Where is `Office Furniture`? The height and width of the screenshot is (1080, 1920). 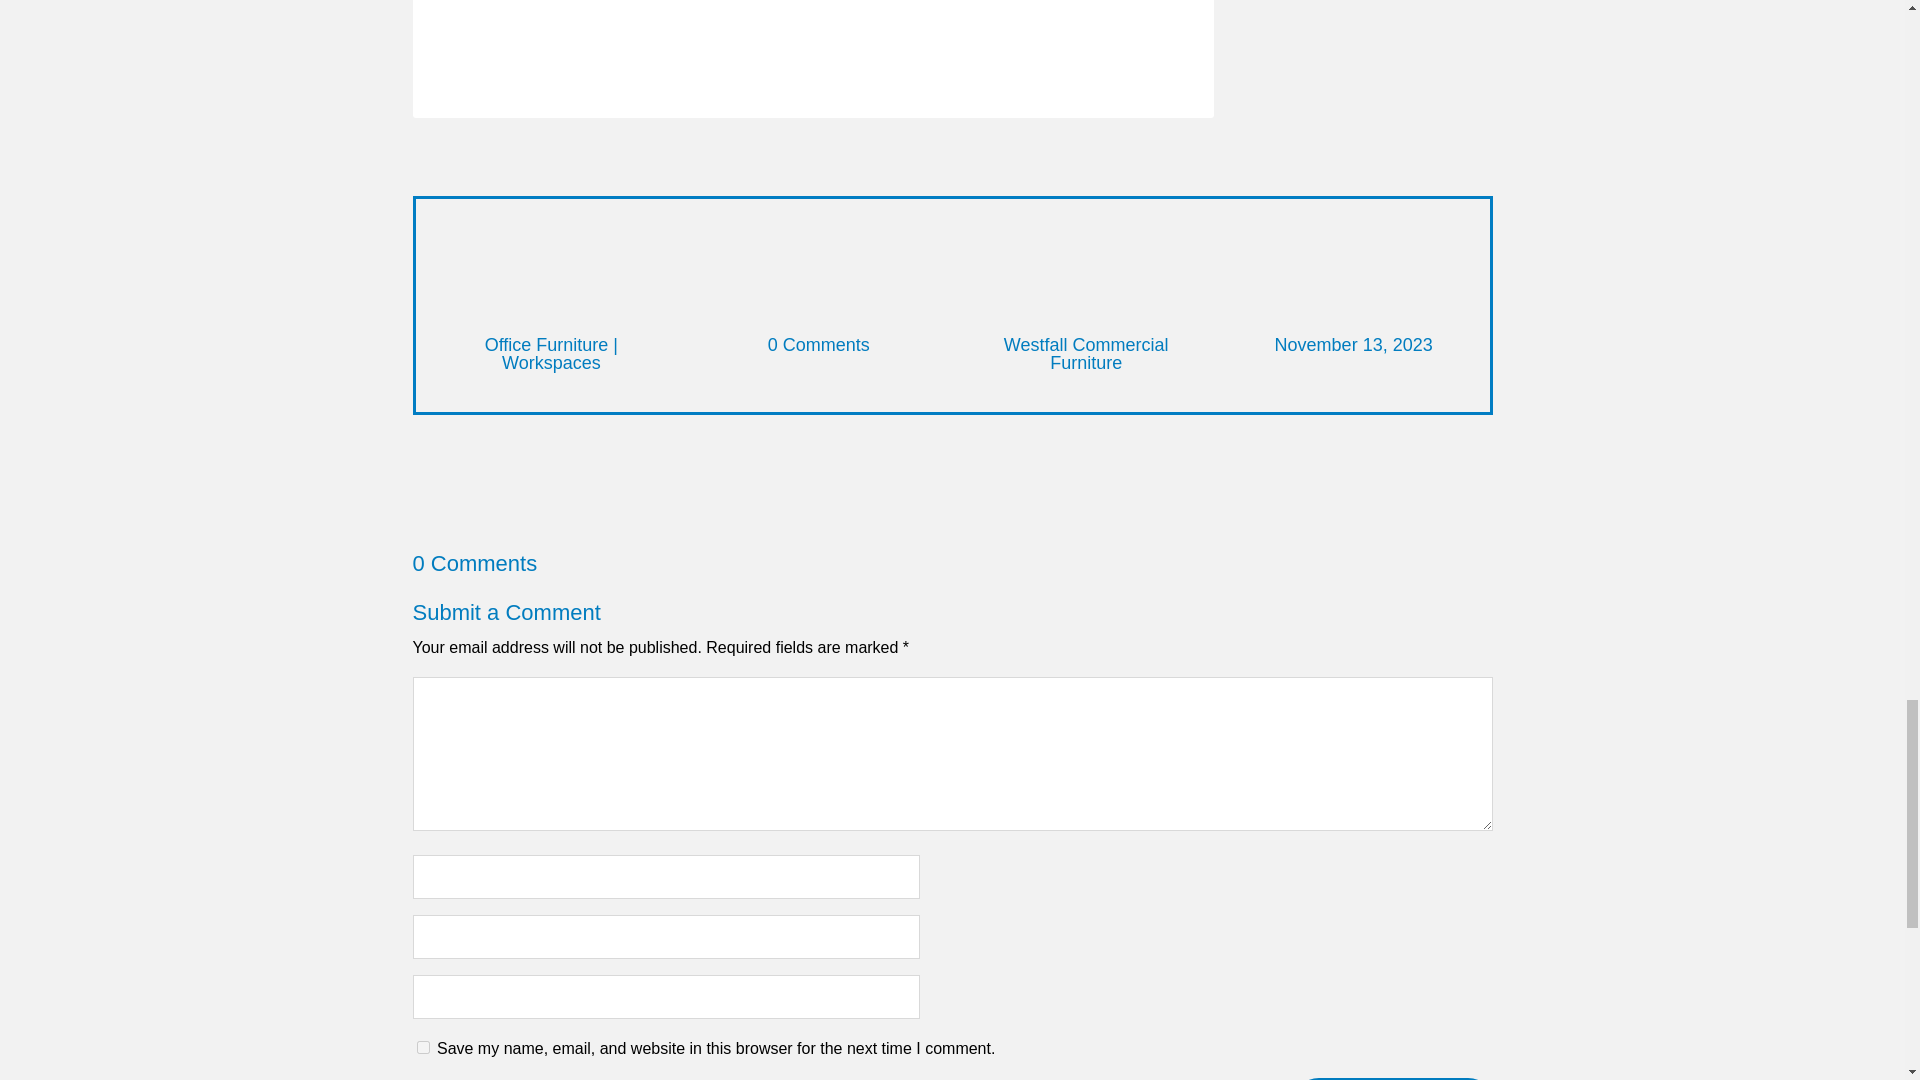 Office Furniture is located at coordinates (546, 344).